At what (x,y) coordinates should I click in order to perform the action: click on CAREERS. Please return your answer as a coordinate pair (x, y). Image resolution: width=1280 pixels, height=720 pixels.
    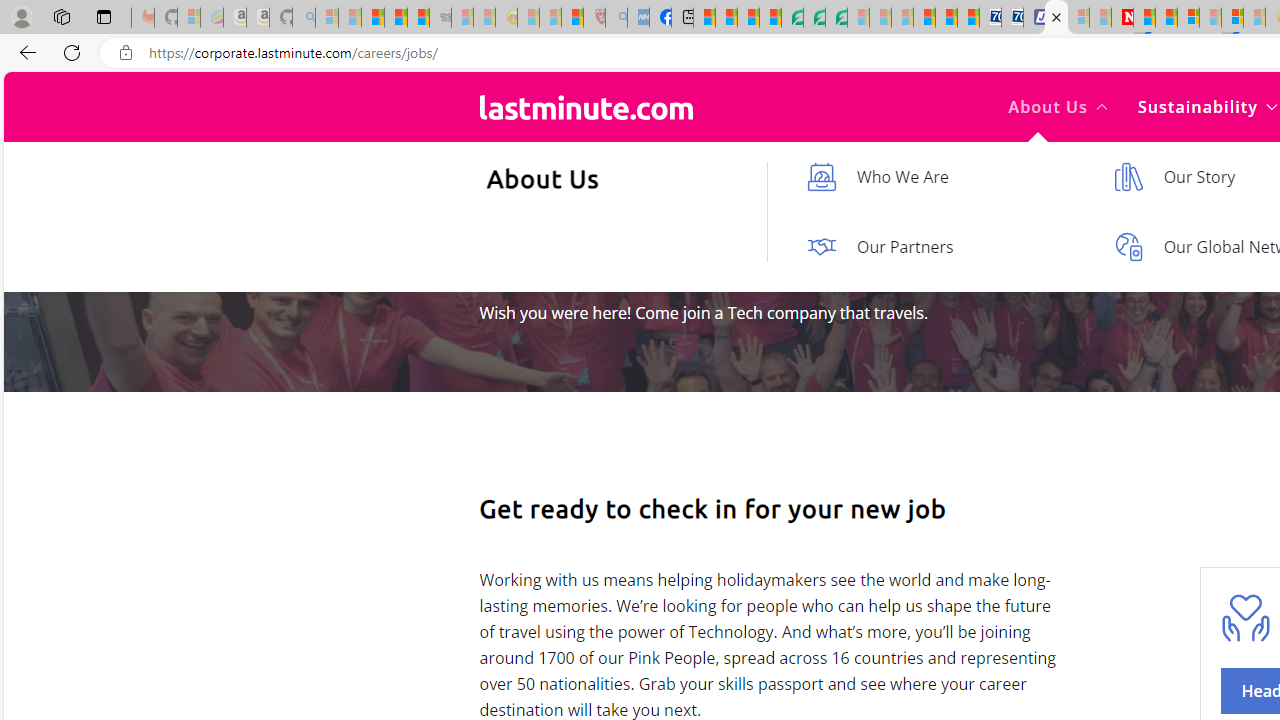
    Looking at the image, I should click on (515, 223).